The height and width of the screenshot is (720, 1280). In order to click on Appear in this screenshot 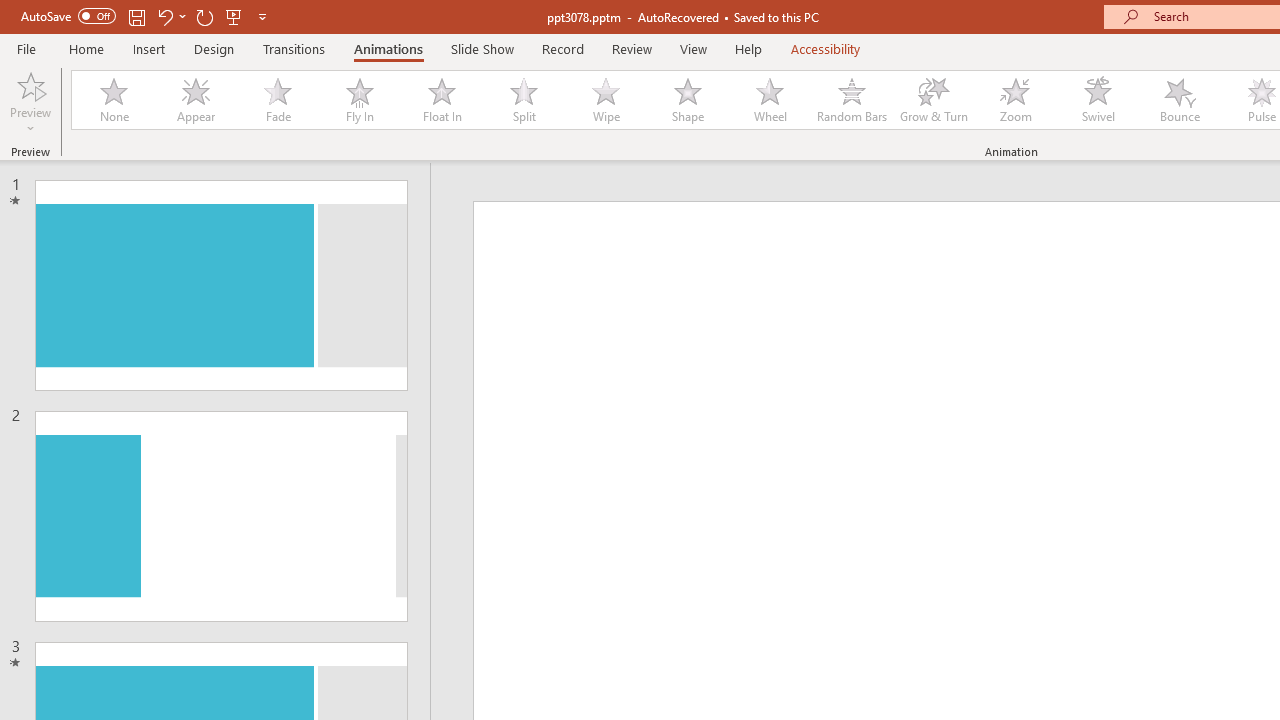, I will do `click(195, 100)`.